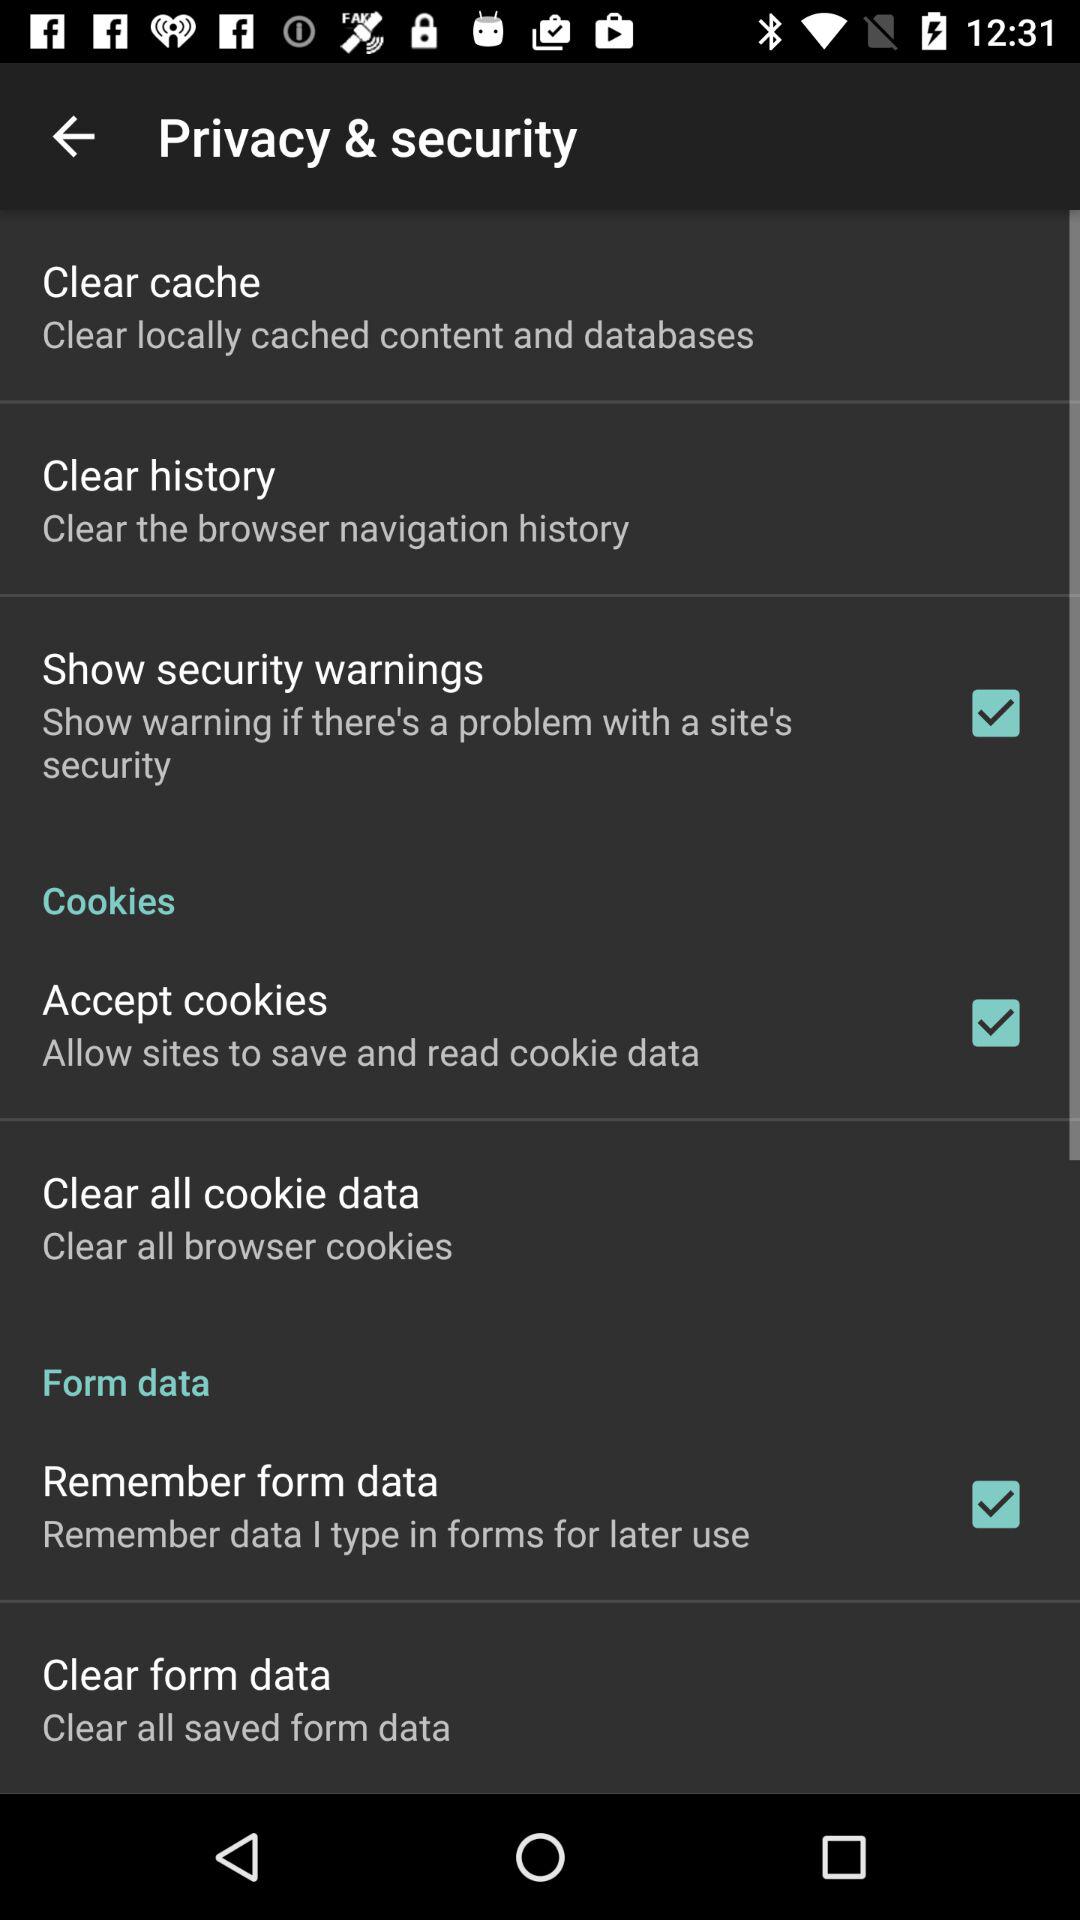 The image size is (1080, 1920). Describe the element at coordinates (371, 1051) in the screenshot. I see `launch icon above the clear all cookie icon` at that location.